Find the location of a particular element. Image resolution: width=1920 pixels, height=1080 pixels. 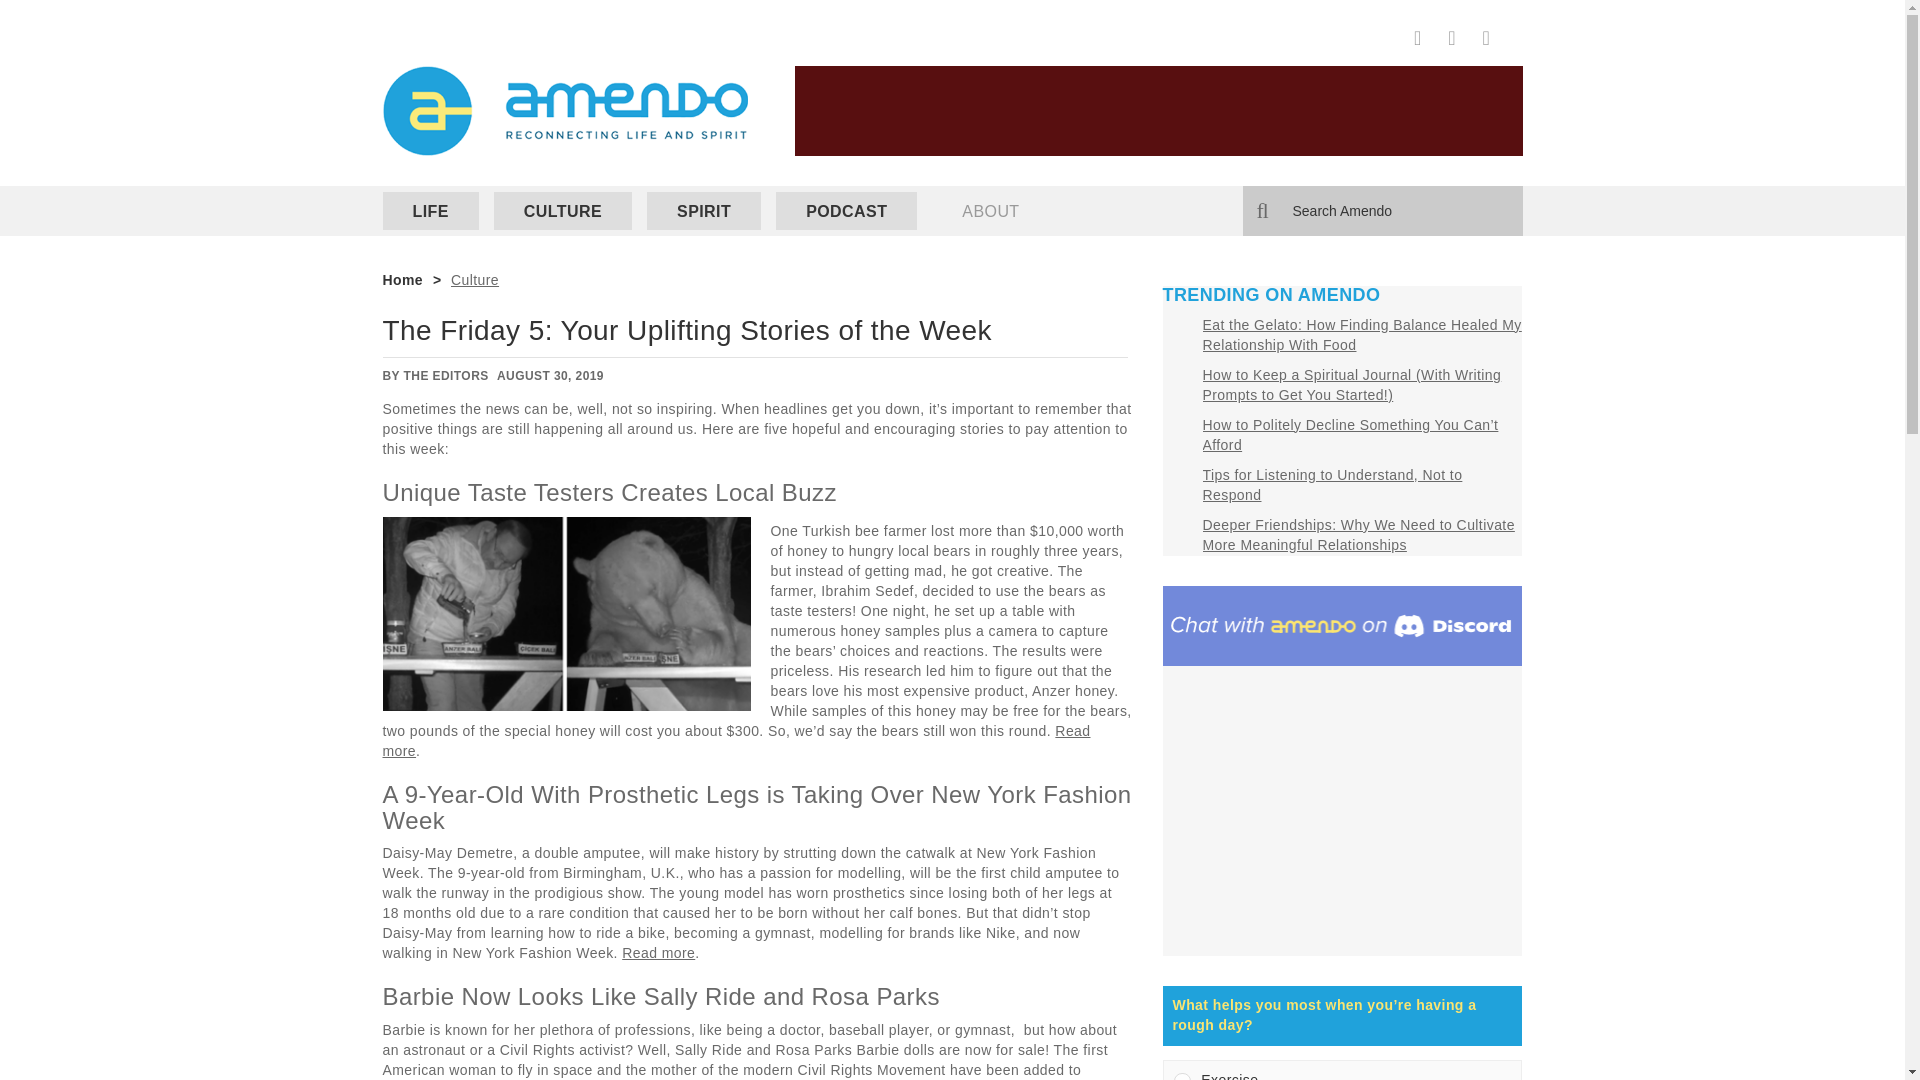

Search for: is located at coordinates (1382, 210).